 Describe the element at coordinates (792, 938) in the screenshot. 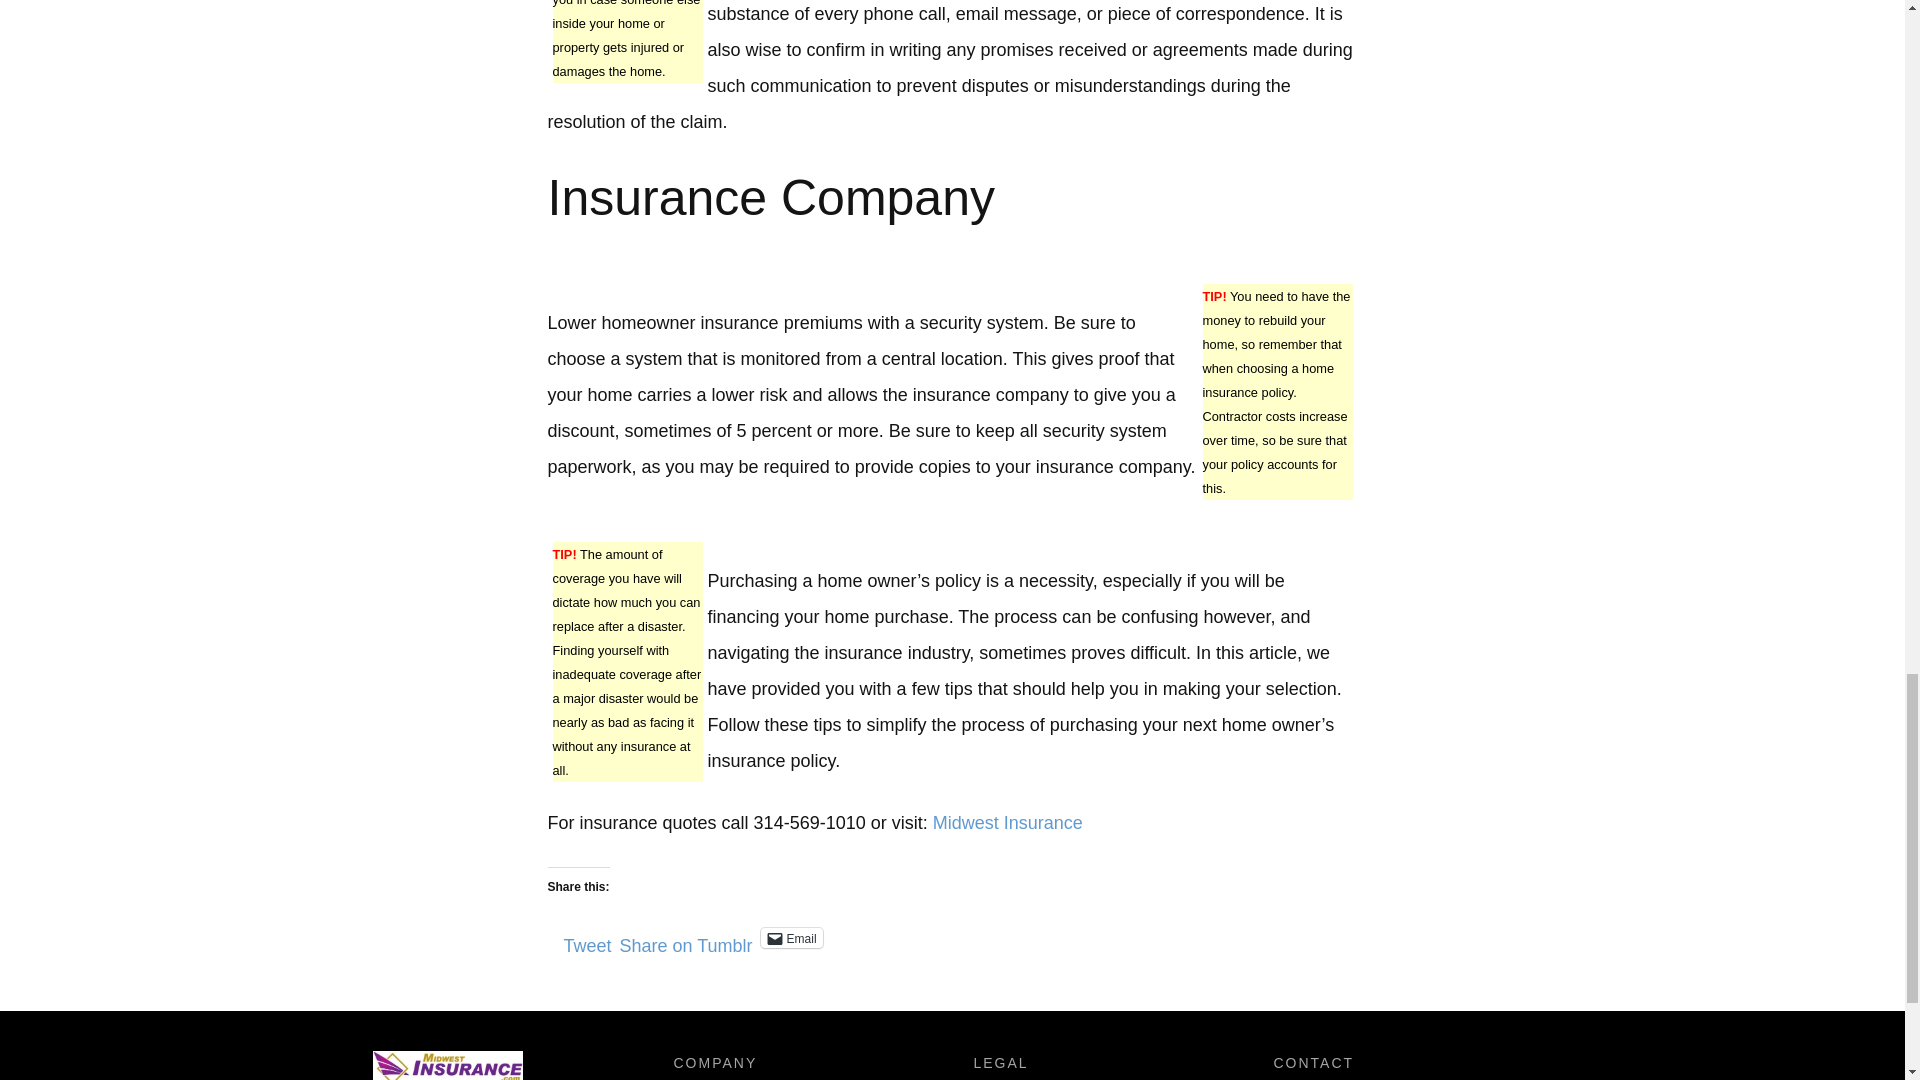

I see `Email` at that location.